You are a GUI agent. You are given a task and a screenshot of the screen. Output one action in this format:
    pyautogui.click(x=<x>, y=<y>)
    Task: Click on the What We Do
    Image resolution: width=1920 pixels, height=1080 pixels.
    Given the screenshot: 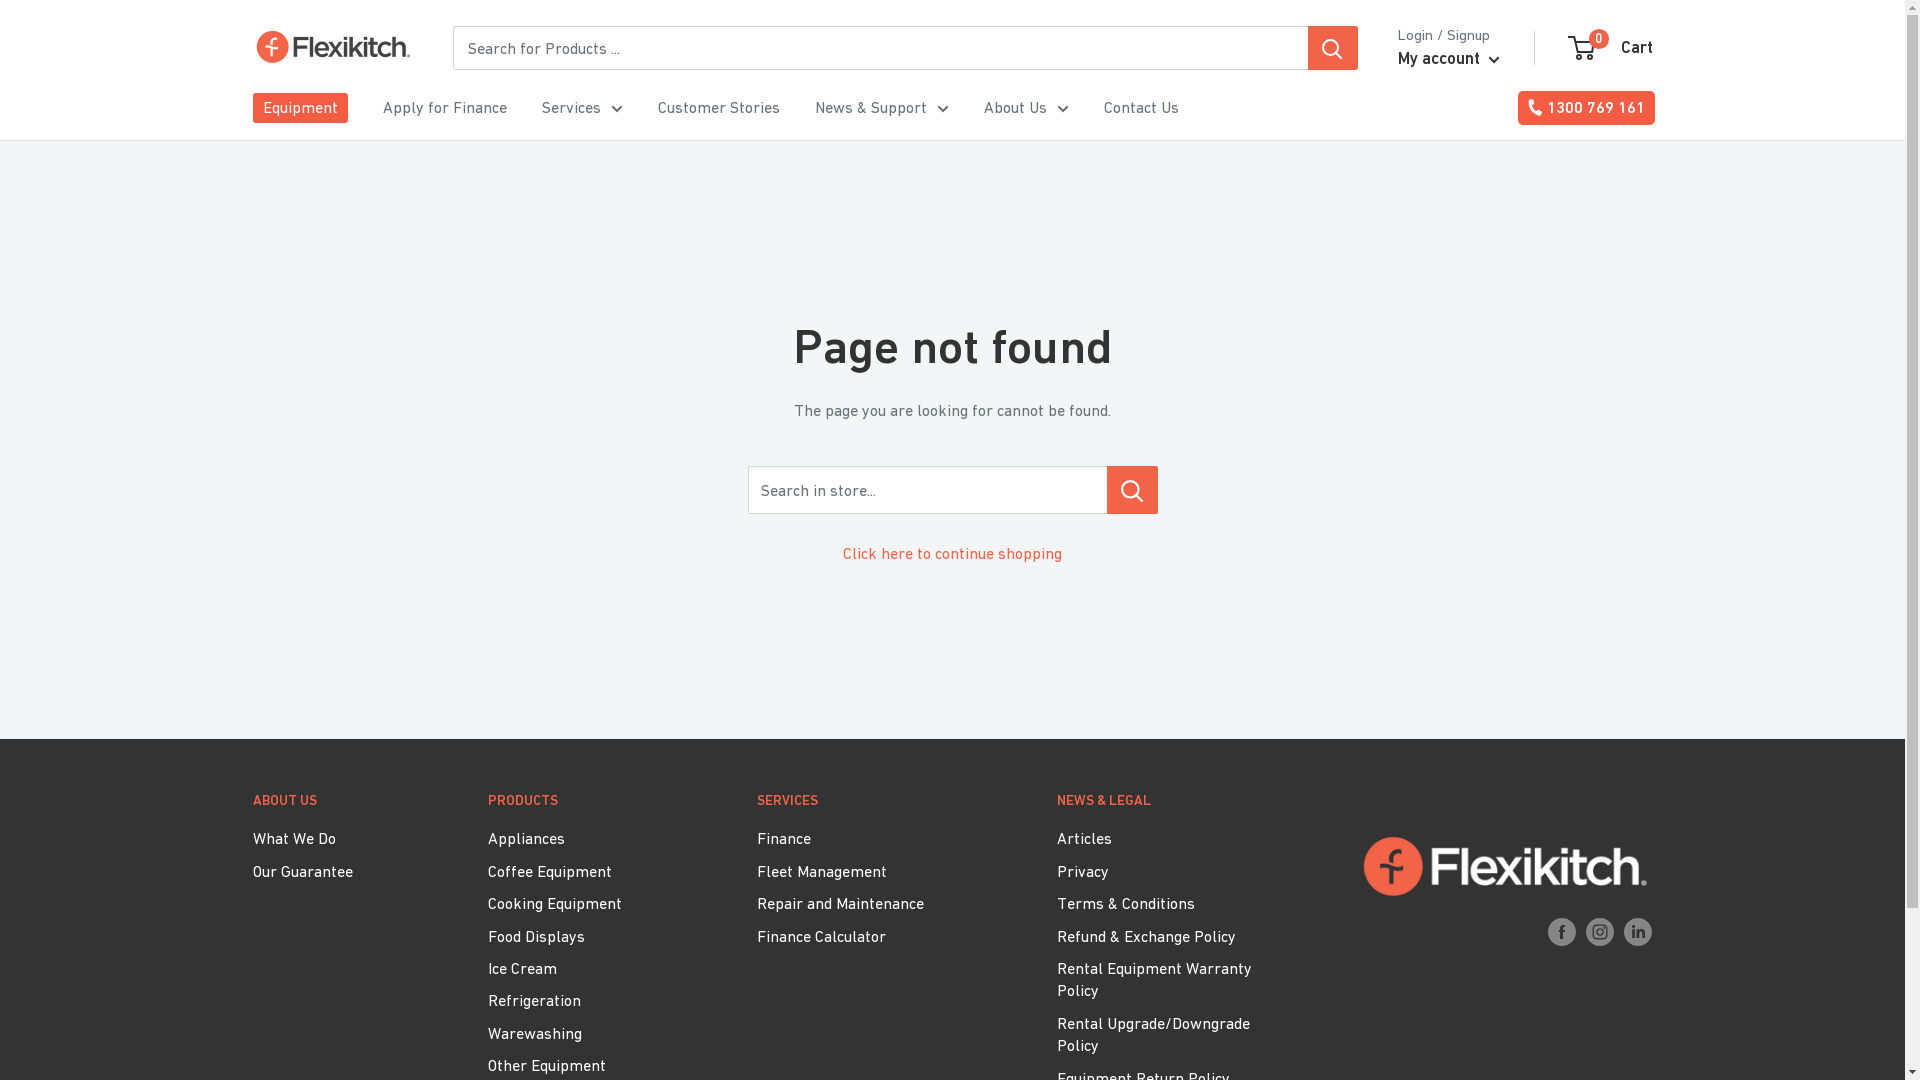 What is the action you would take?
    pyautogui.click(x=334, y=838)
    